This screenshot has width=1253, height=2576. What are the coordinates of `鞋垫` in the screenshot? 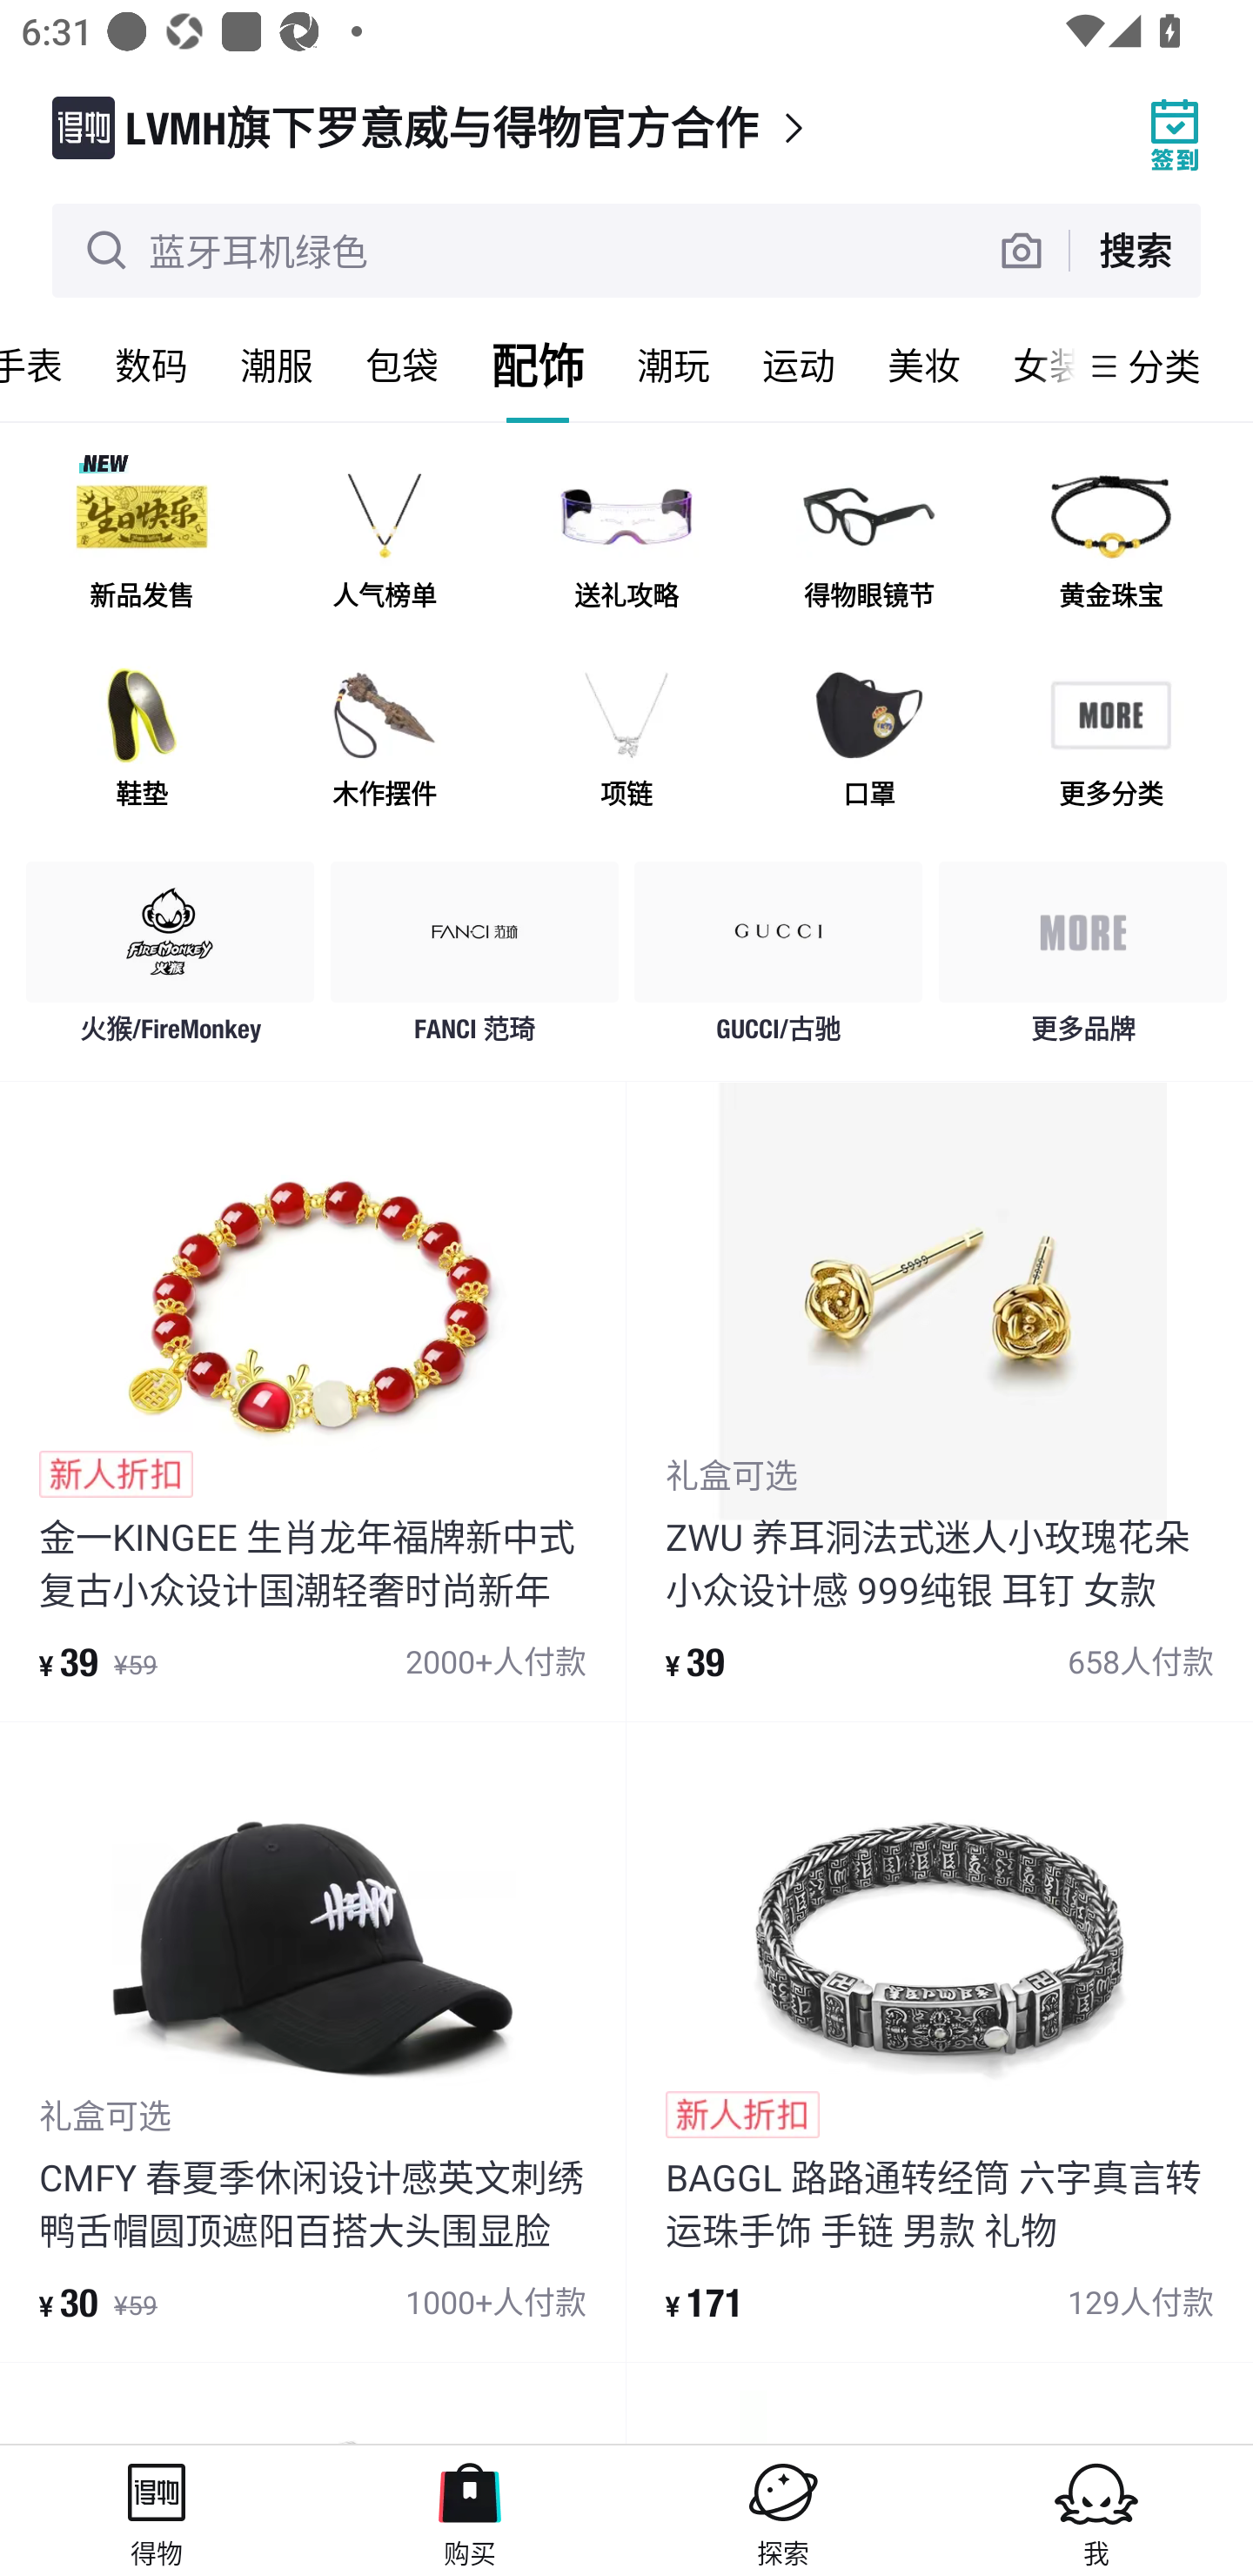 It's located at (142, 740).